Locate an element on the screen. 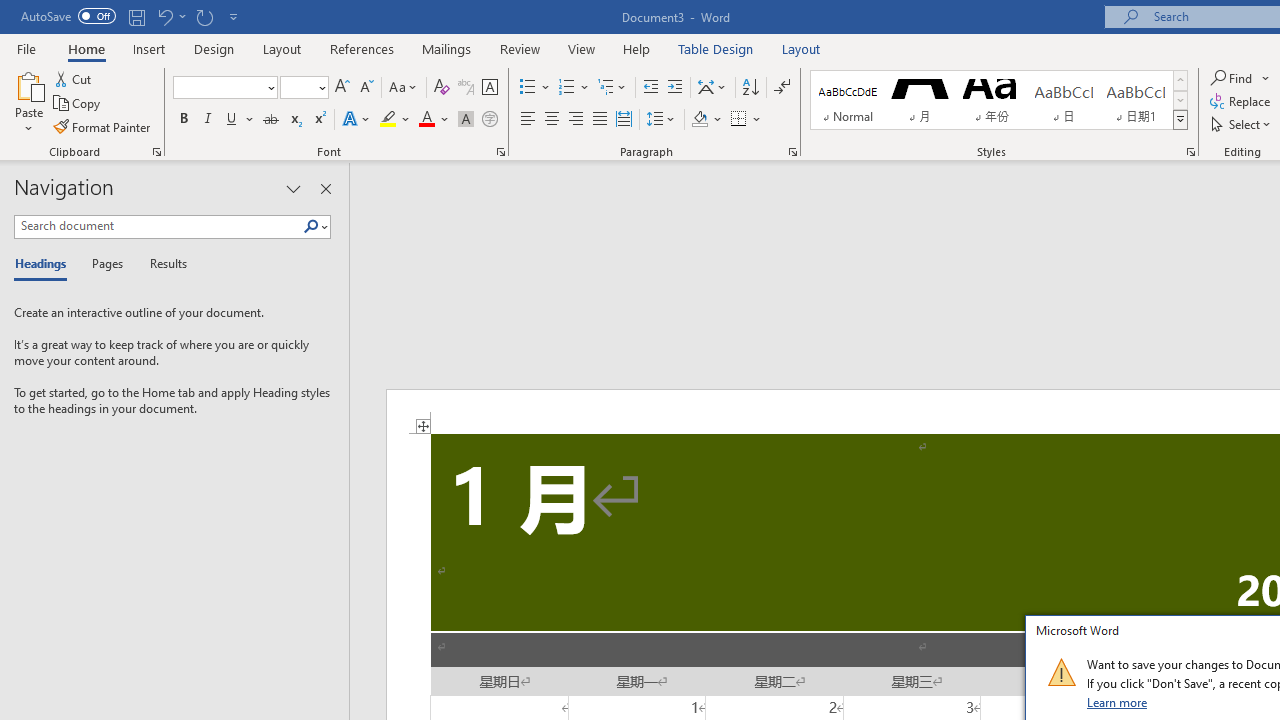 The height and width of the screenshot is (720, 1280). Align Right is located at coordinates (576, 120).